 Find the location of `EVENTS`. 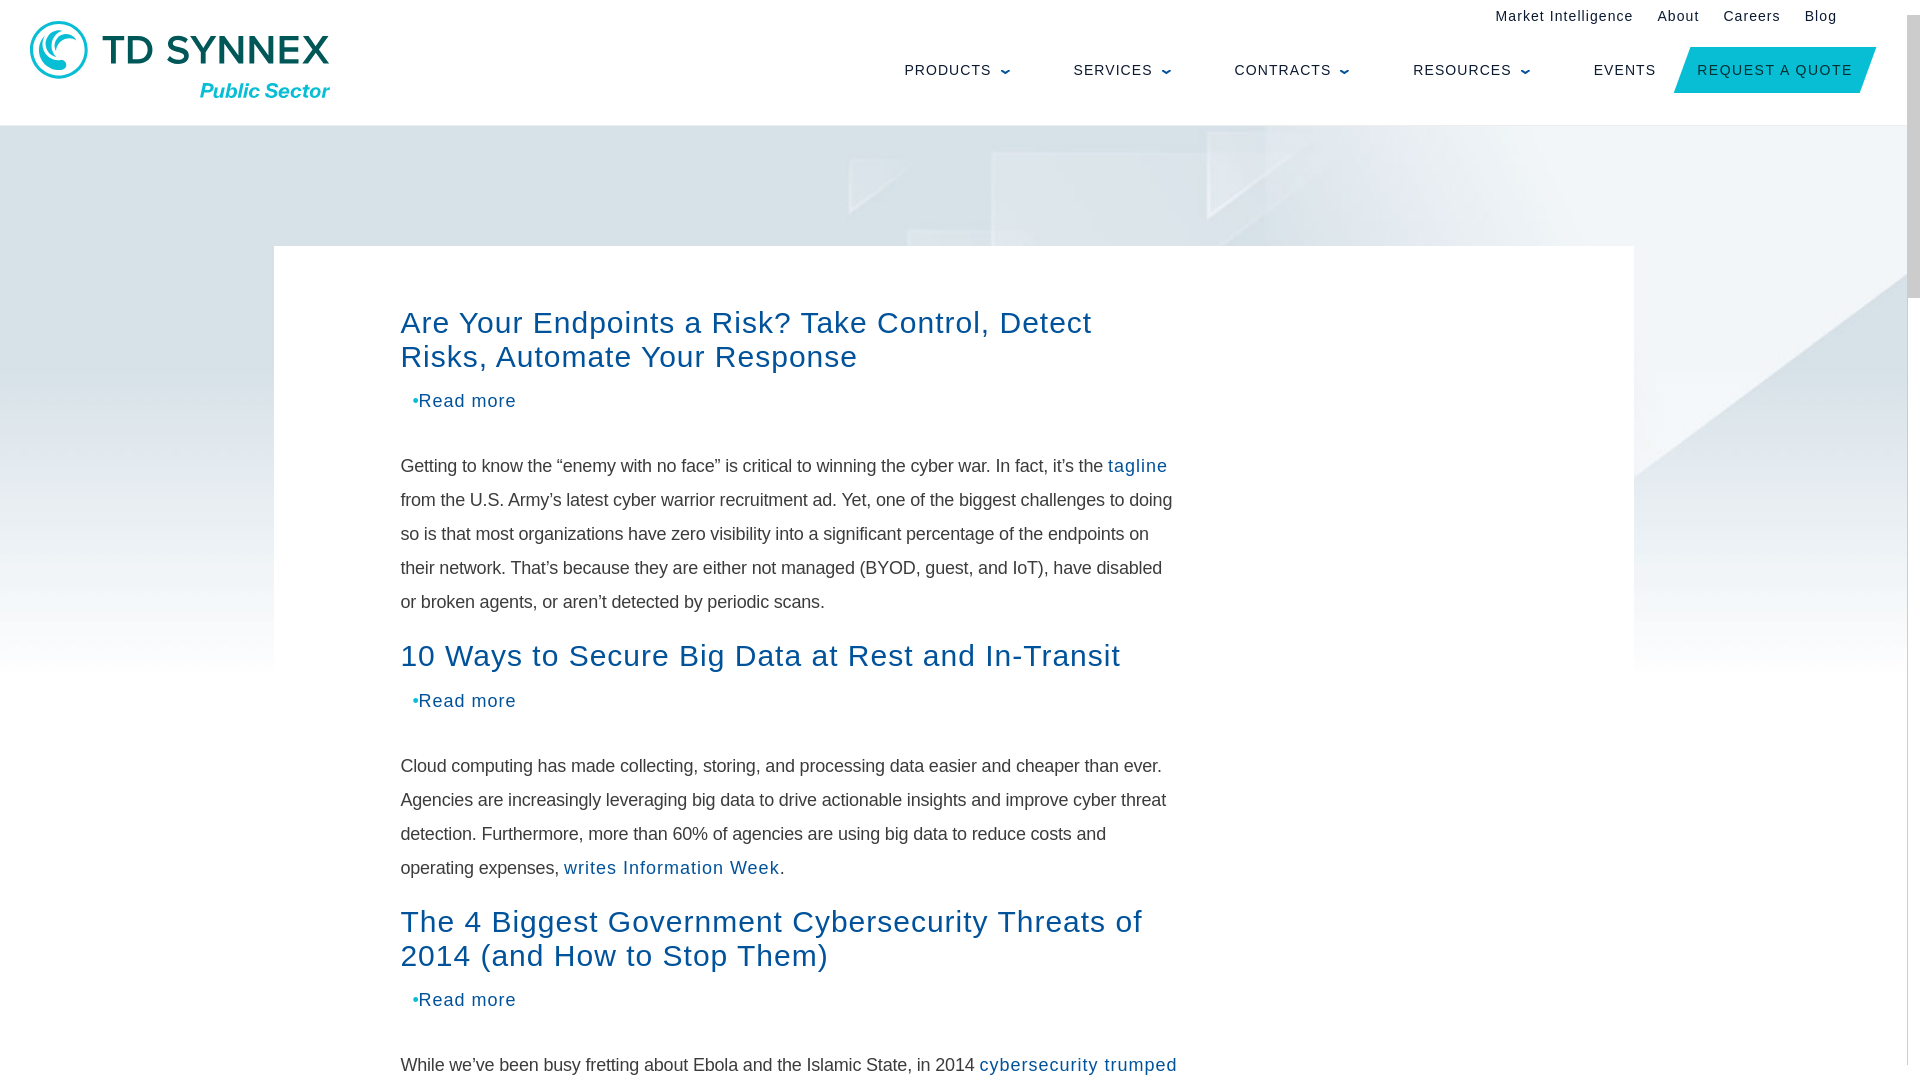

EVENTS is located at coordinates (1610, 70).